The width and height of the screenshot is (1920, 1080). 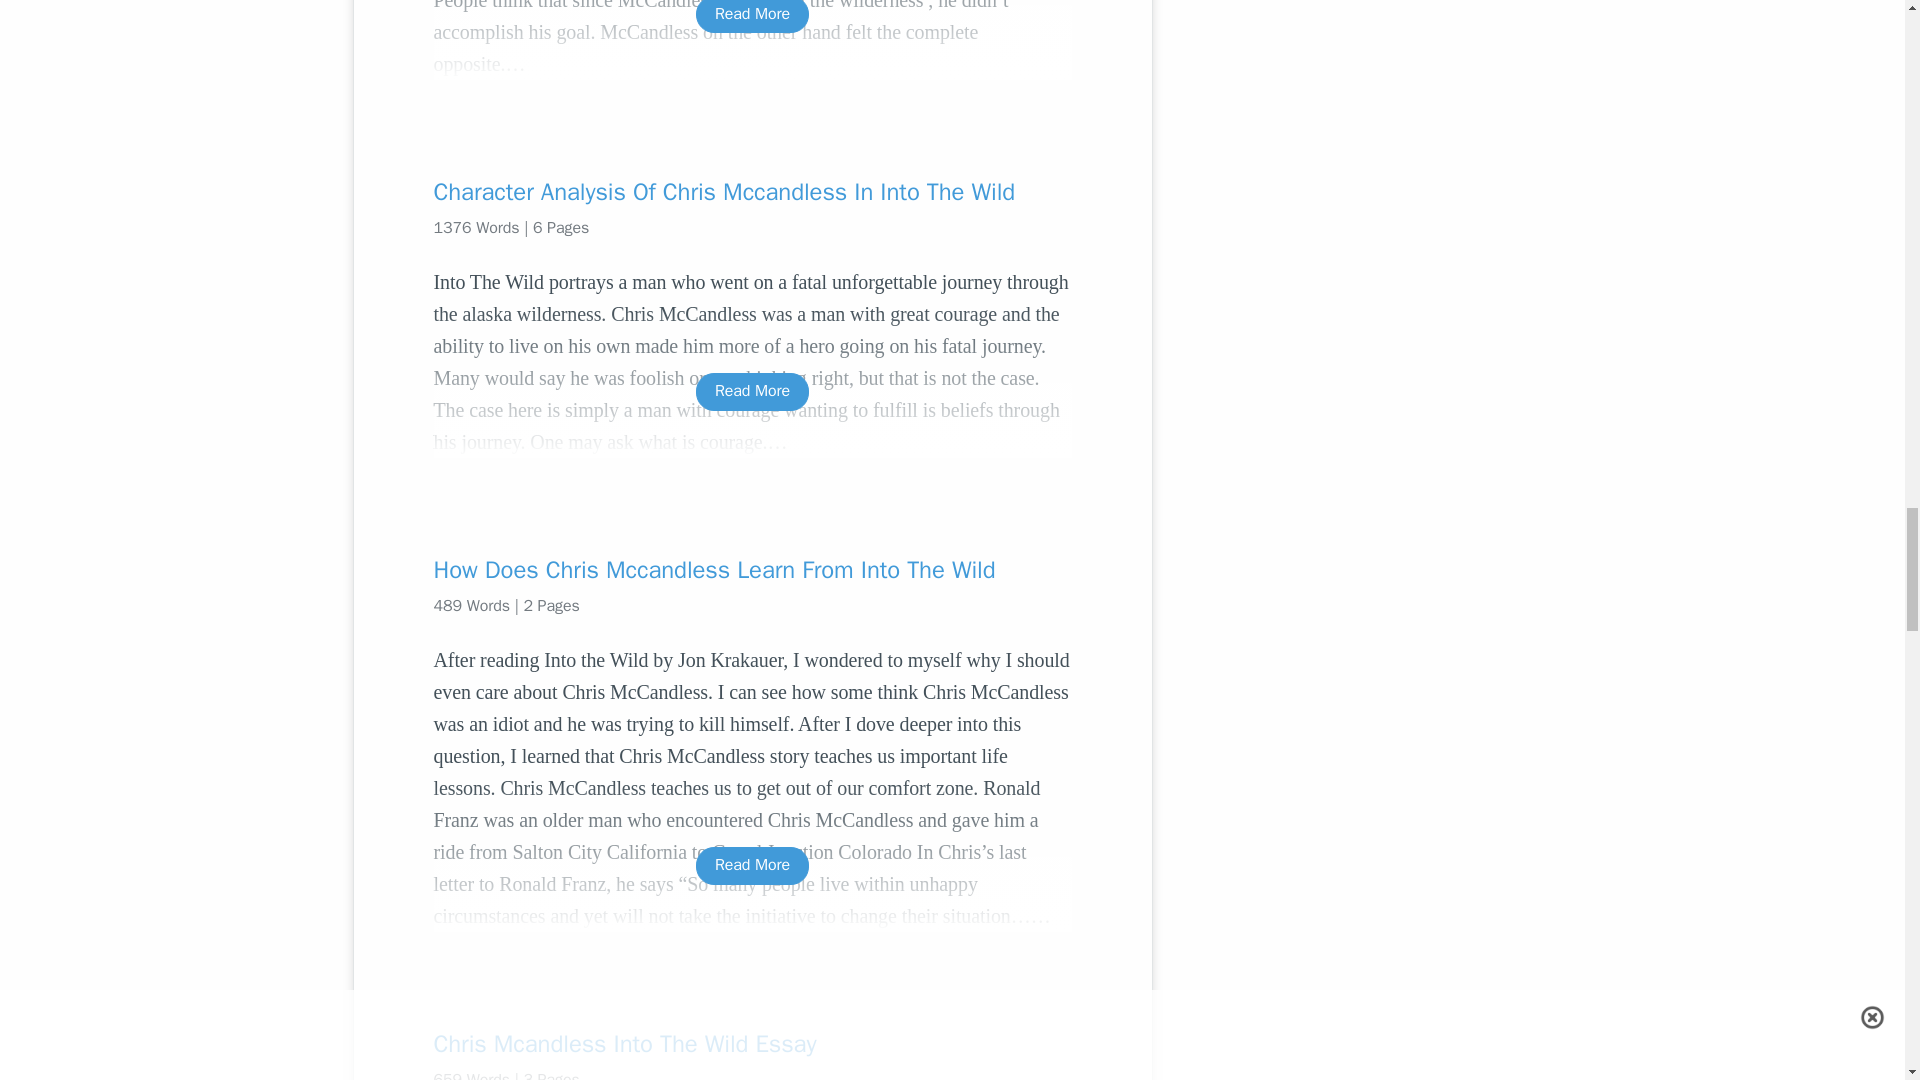 What do you see at coordinates (752, 570) in the screenshot?
I see `How Does Chris Mccandless Learn From Into The Wild` at bounding box center [752, 570].